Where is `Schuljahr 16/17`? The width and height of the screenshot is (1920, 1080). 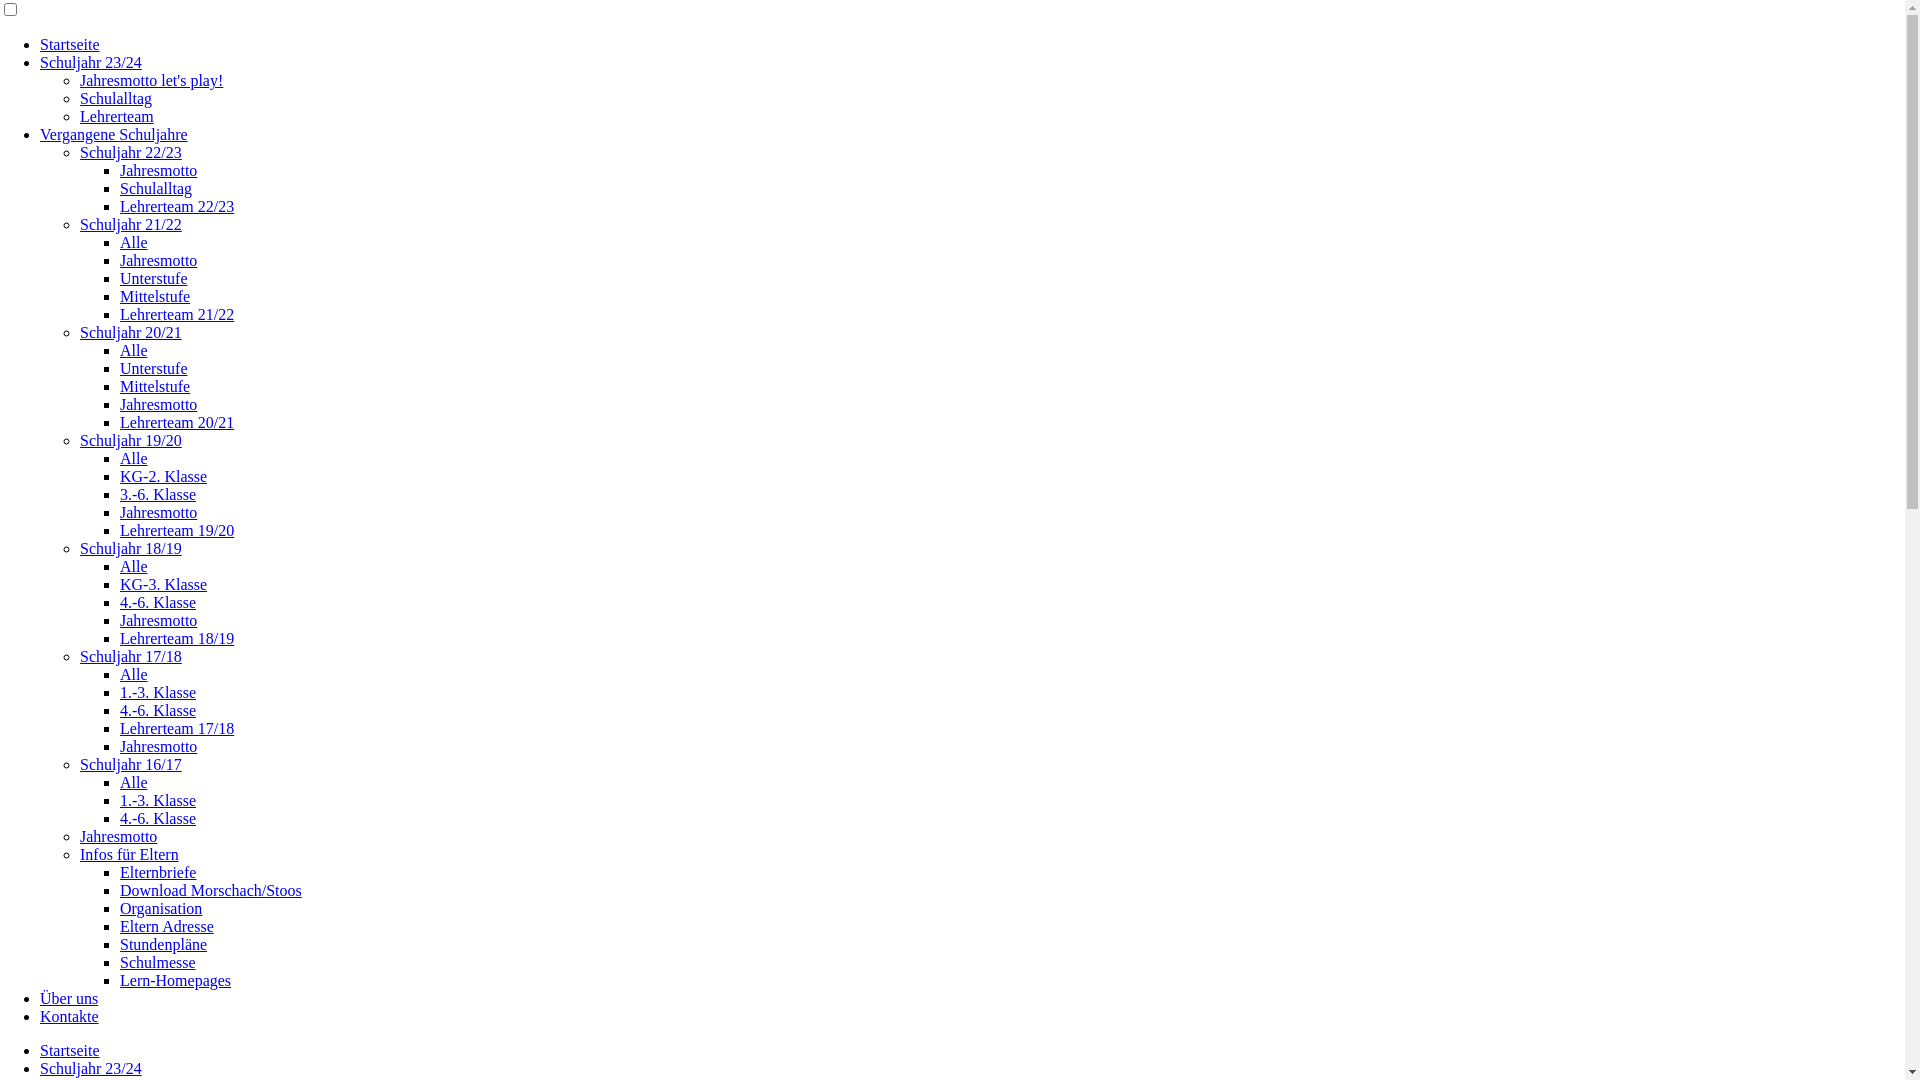 Schuljahr 16/17 is located at coordinates (131, 764).